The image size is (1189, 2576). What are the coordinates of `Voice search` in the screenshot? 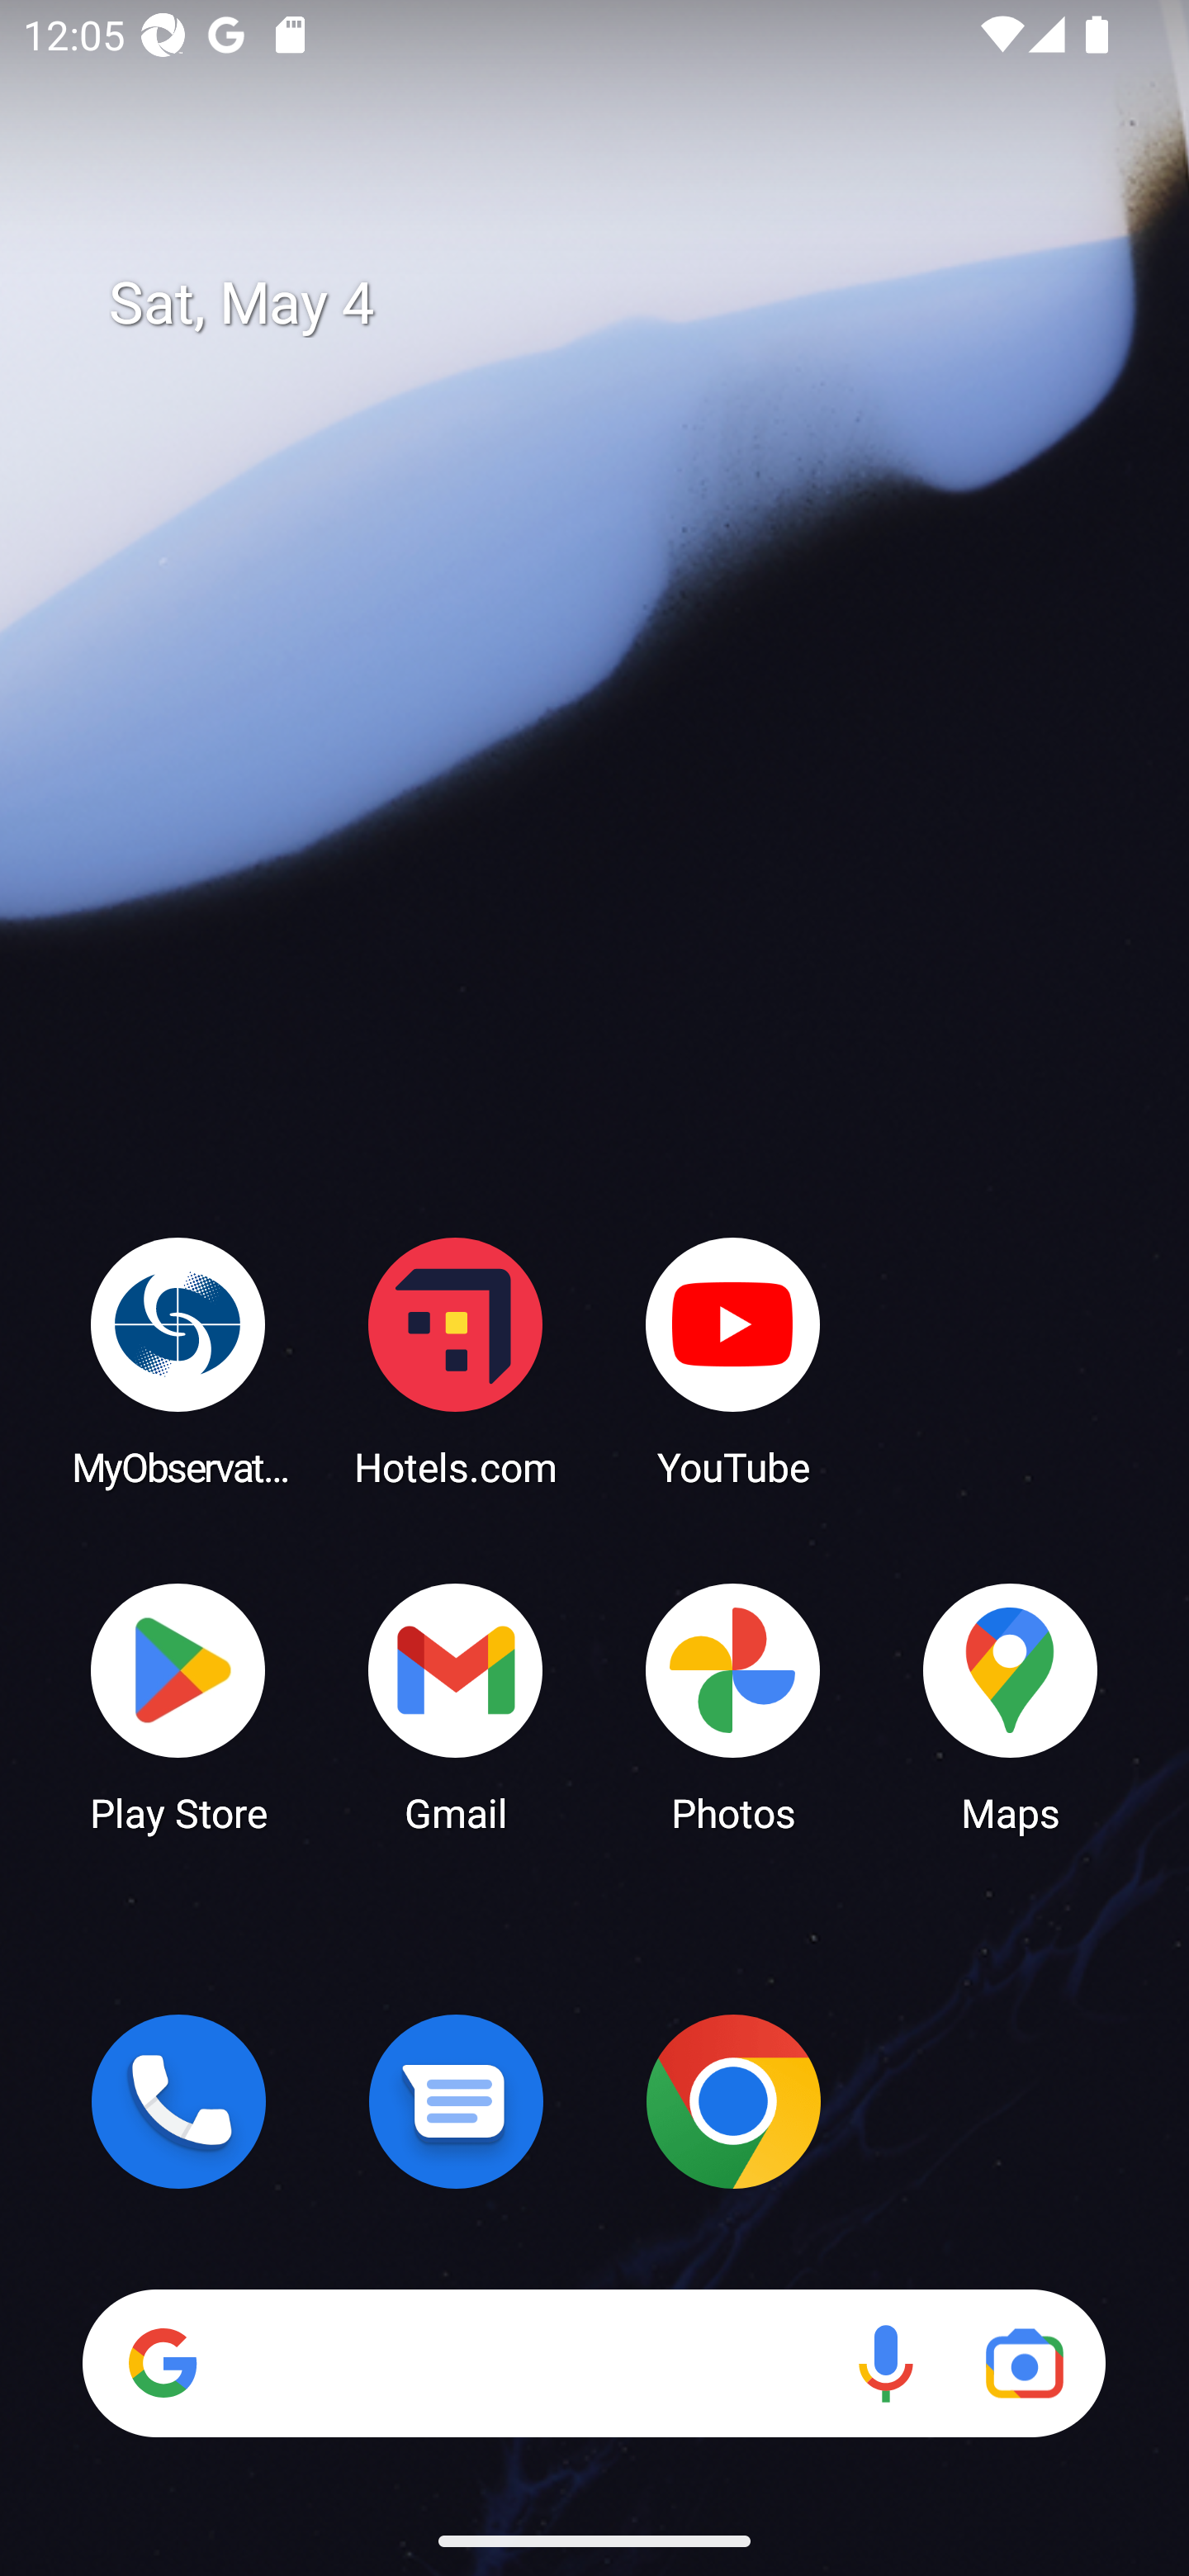 It's located at (885, 2363).